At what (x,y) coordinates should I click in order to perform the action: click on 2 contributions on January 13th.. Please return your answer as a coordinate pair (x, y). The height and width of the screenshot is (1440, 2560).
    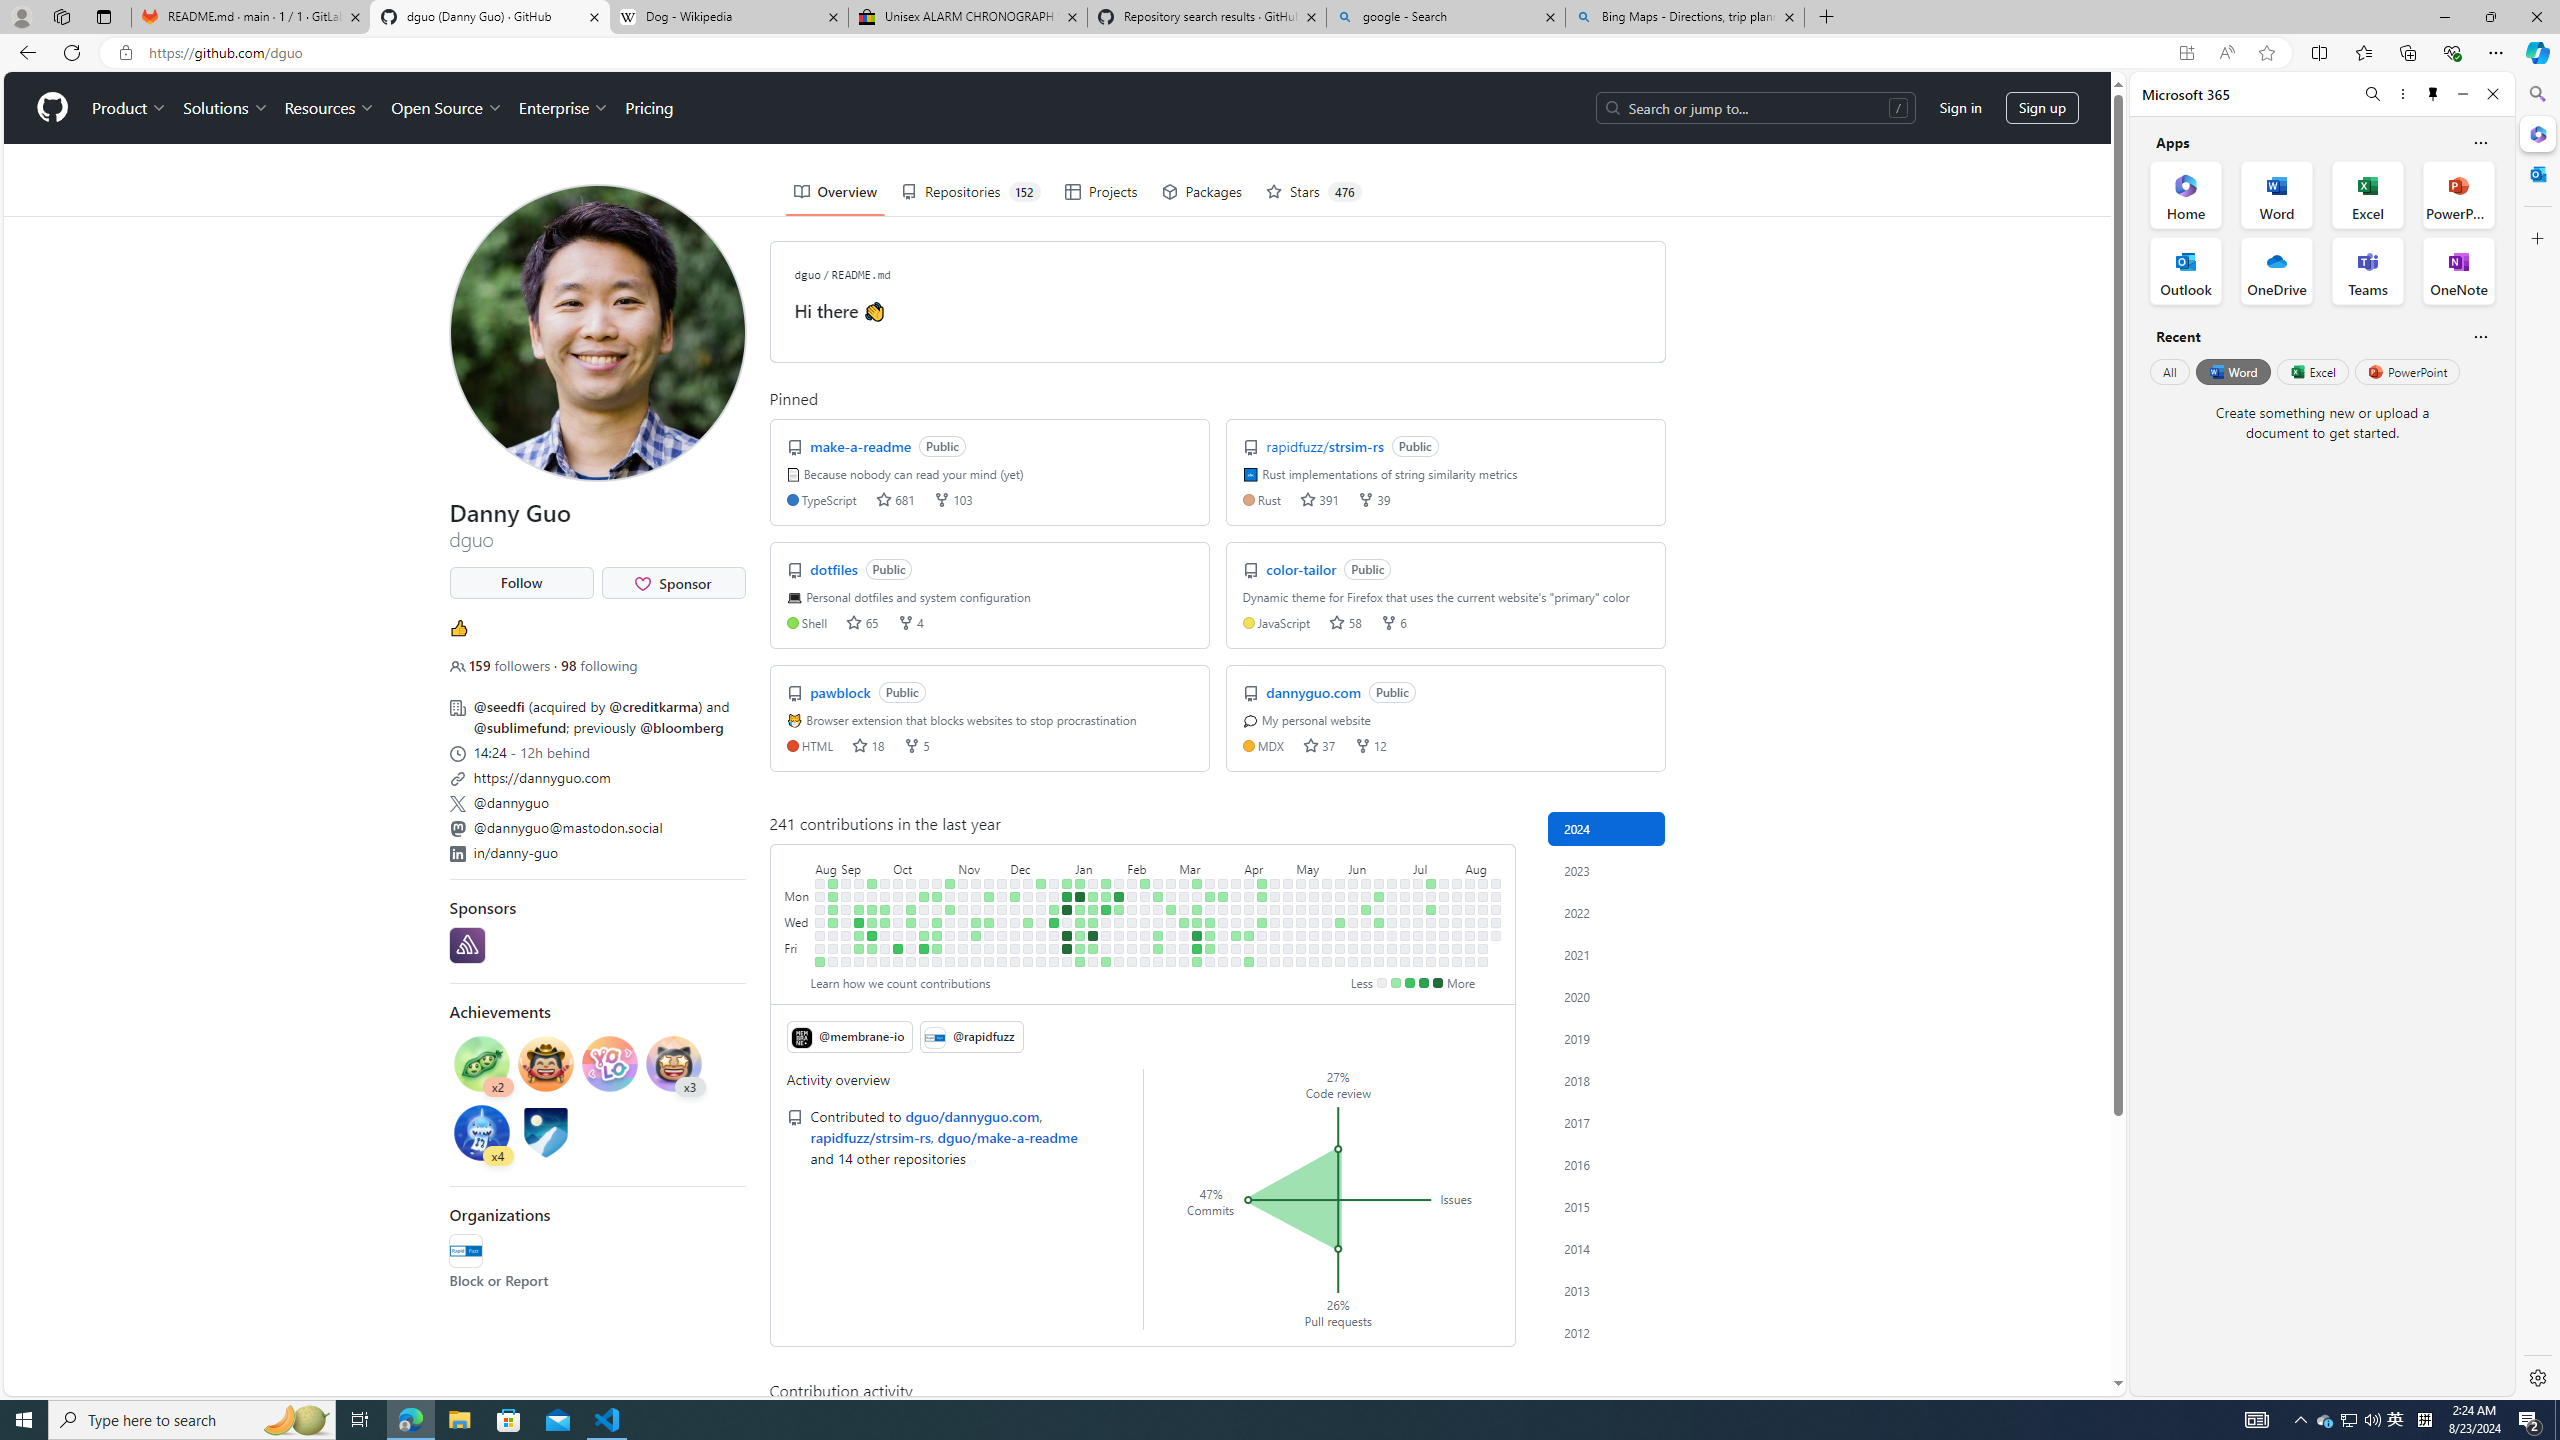
    Looking at the image, I should click on (1080, 962).